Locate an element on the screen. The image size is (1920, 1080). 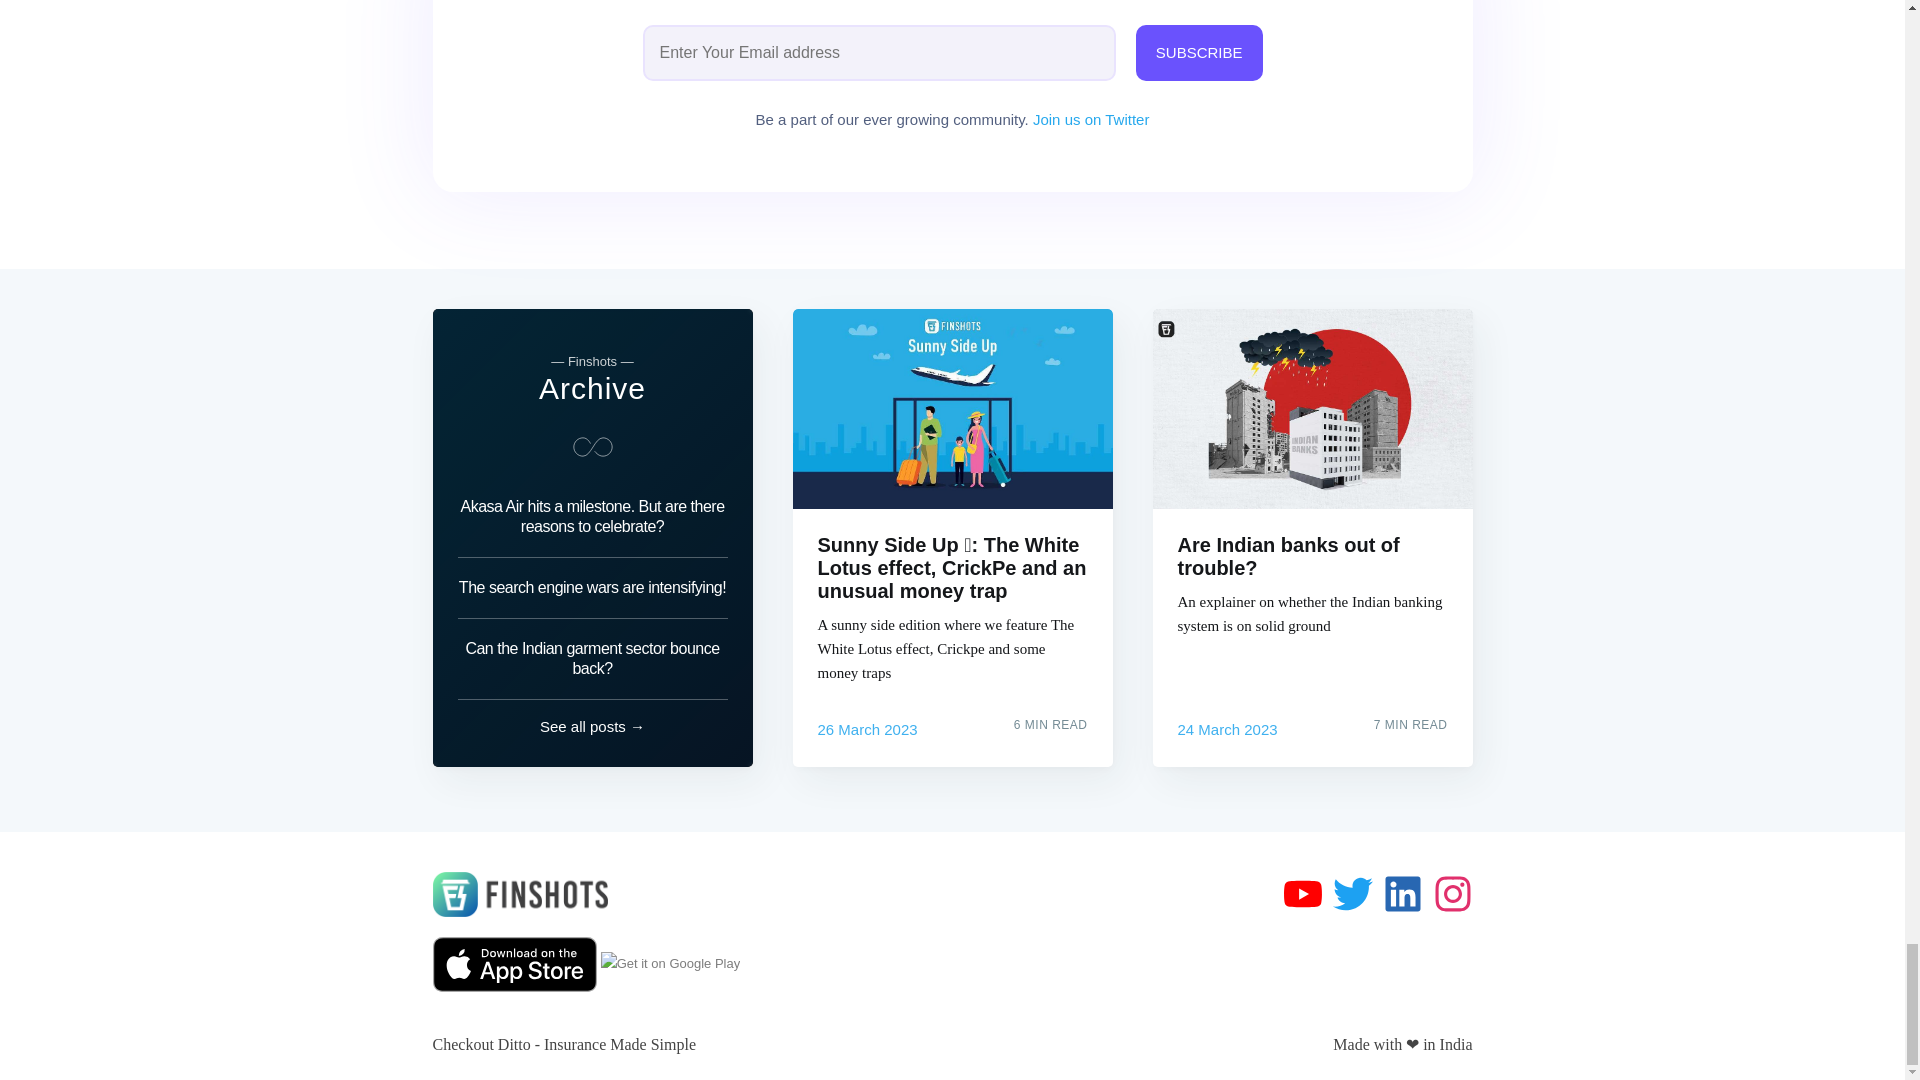
Archive is located at coordinates (592, 388).